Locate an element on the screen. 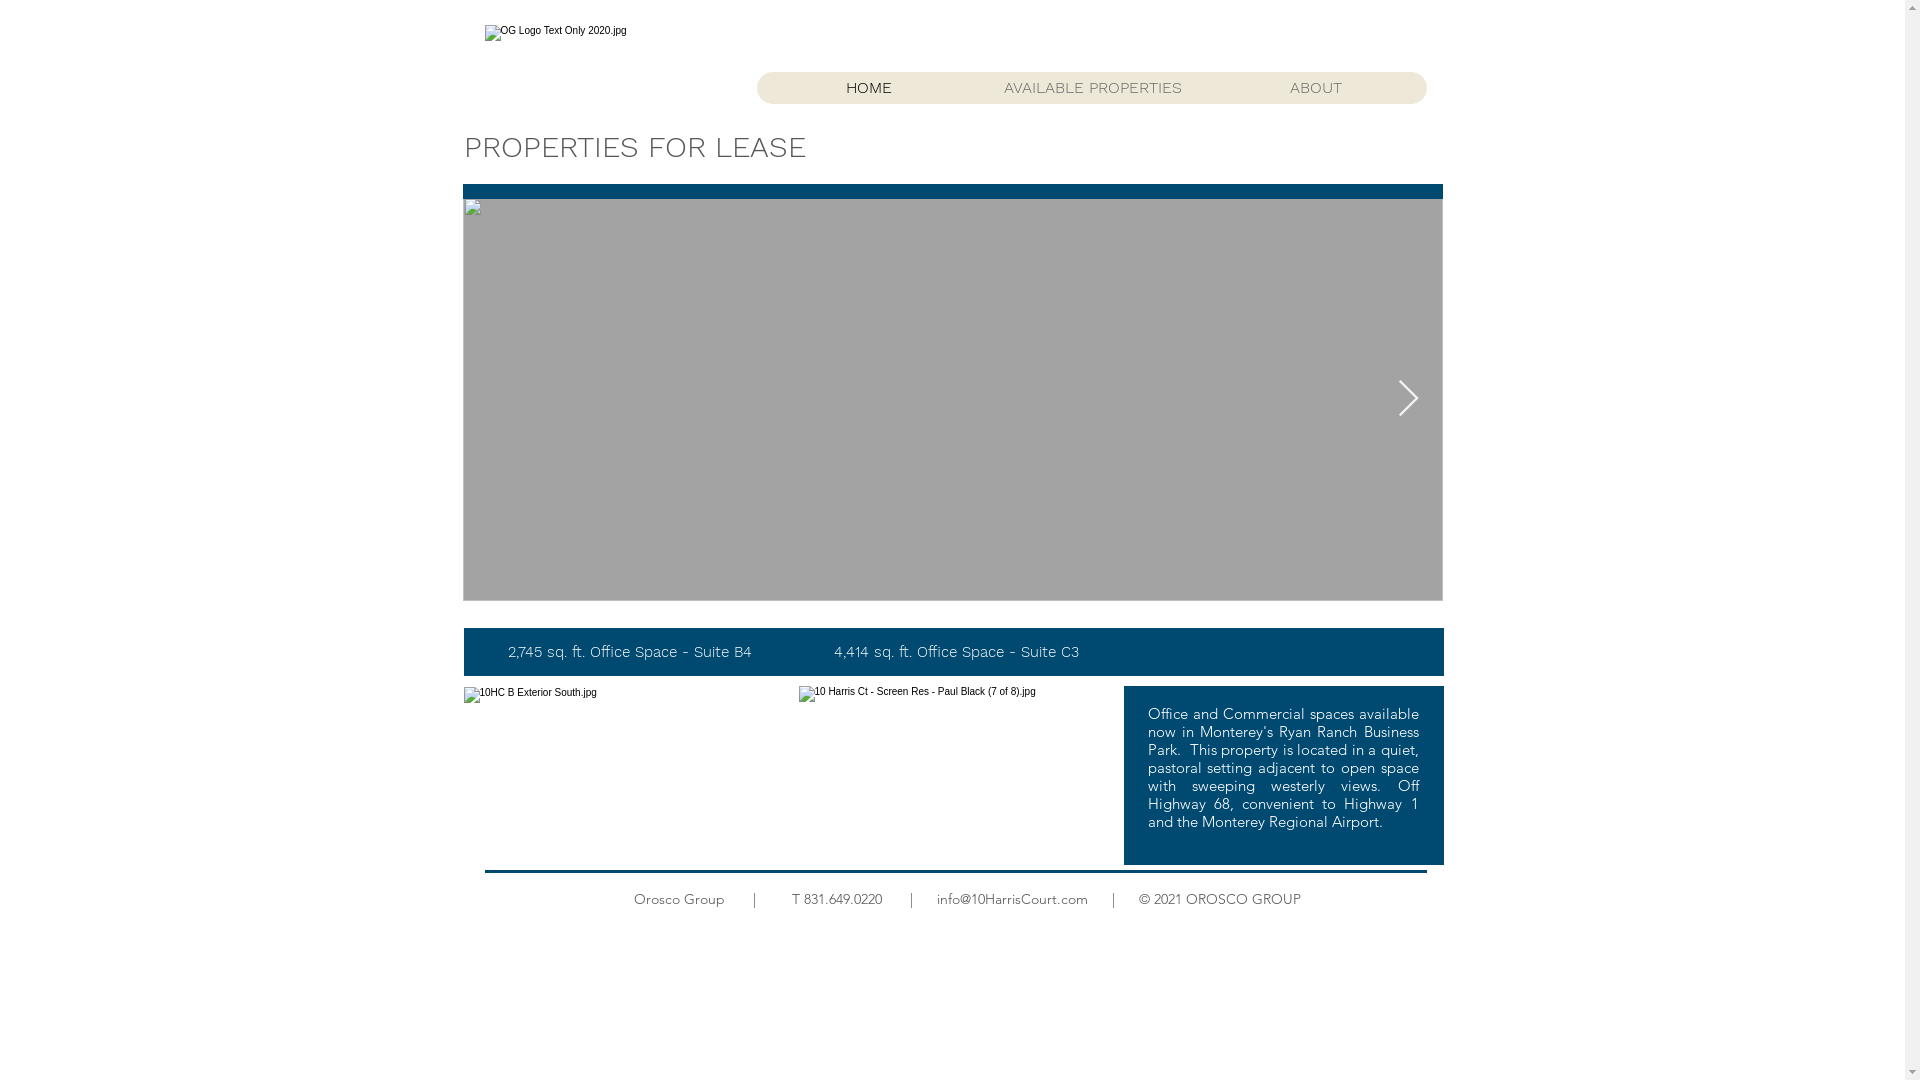 The width and height of the screenshot is (1920, 1080). info@10HarrisCourt.com is located at coordinates (1012, 899).